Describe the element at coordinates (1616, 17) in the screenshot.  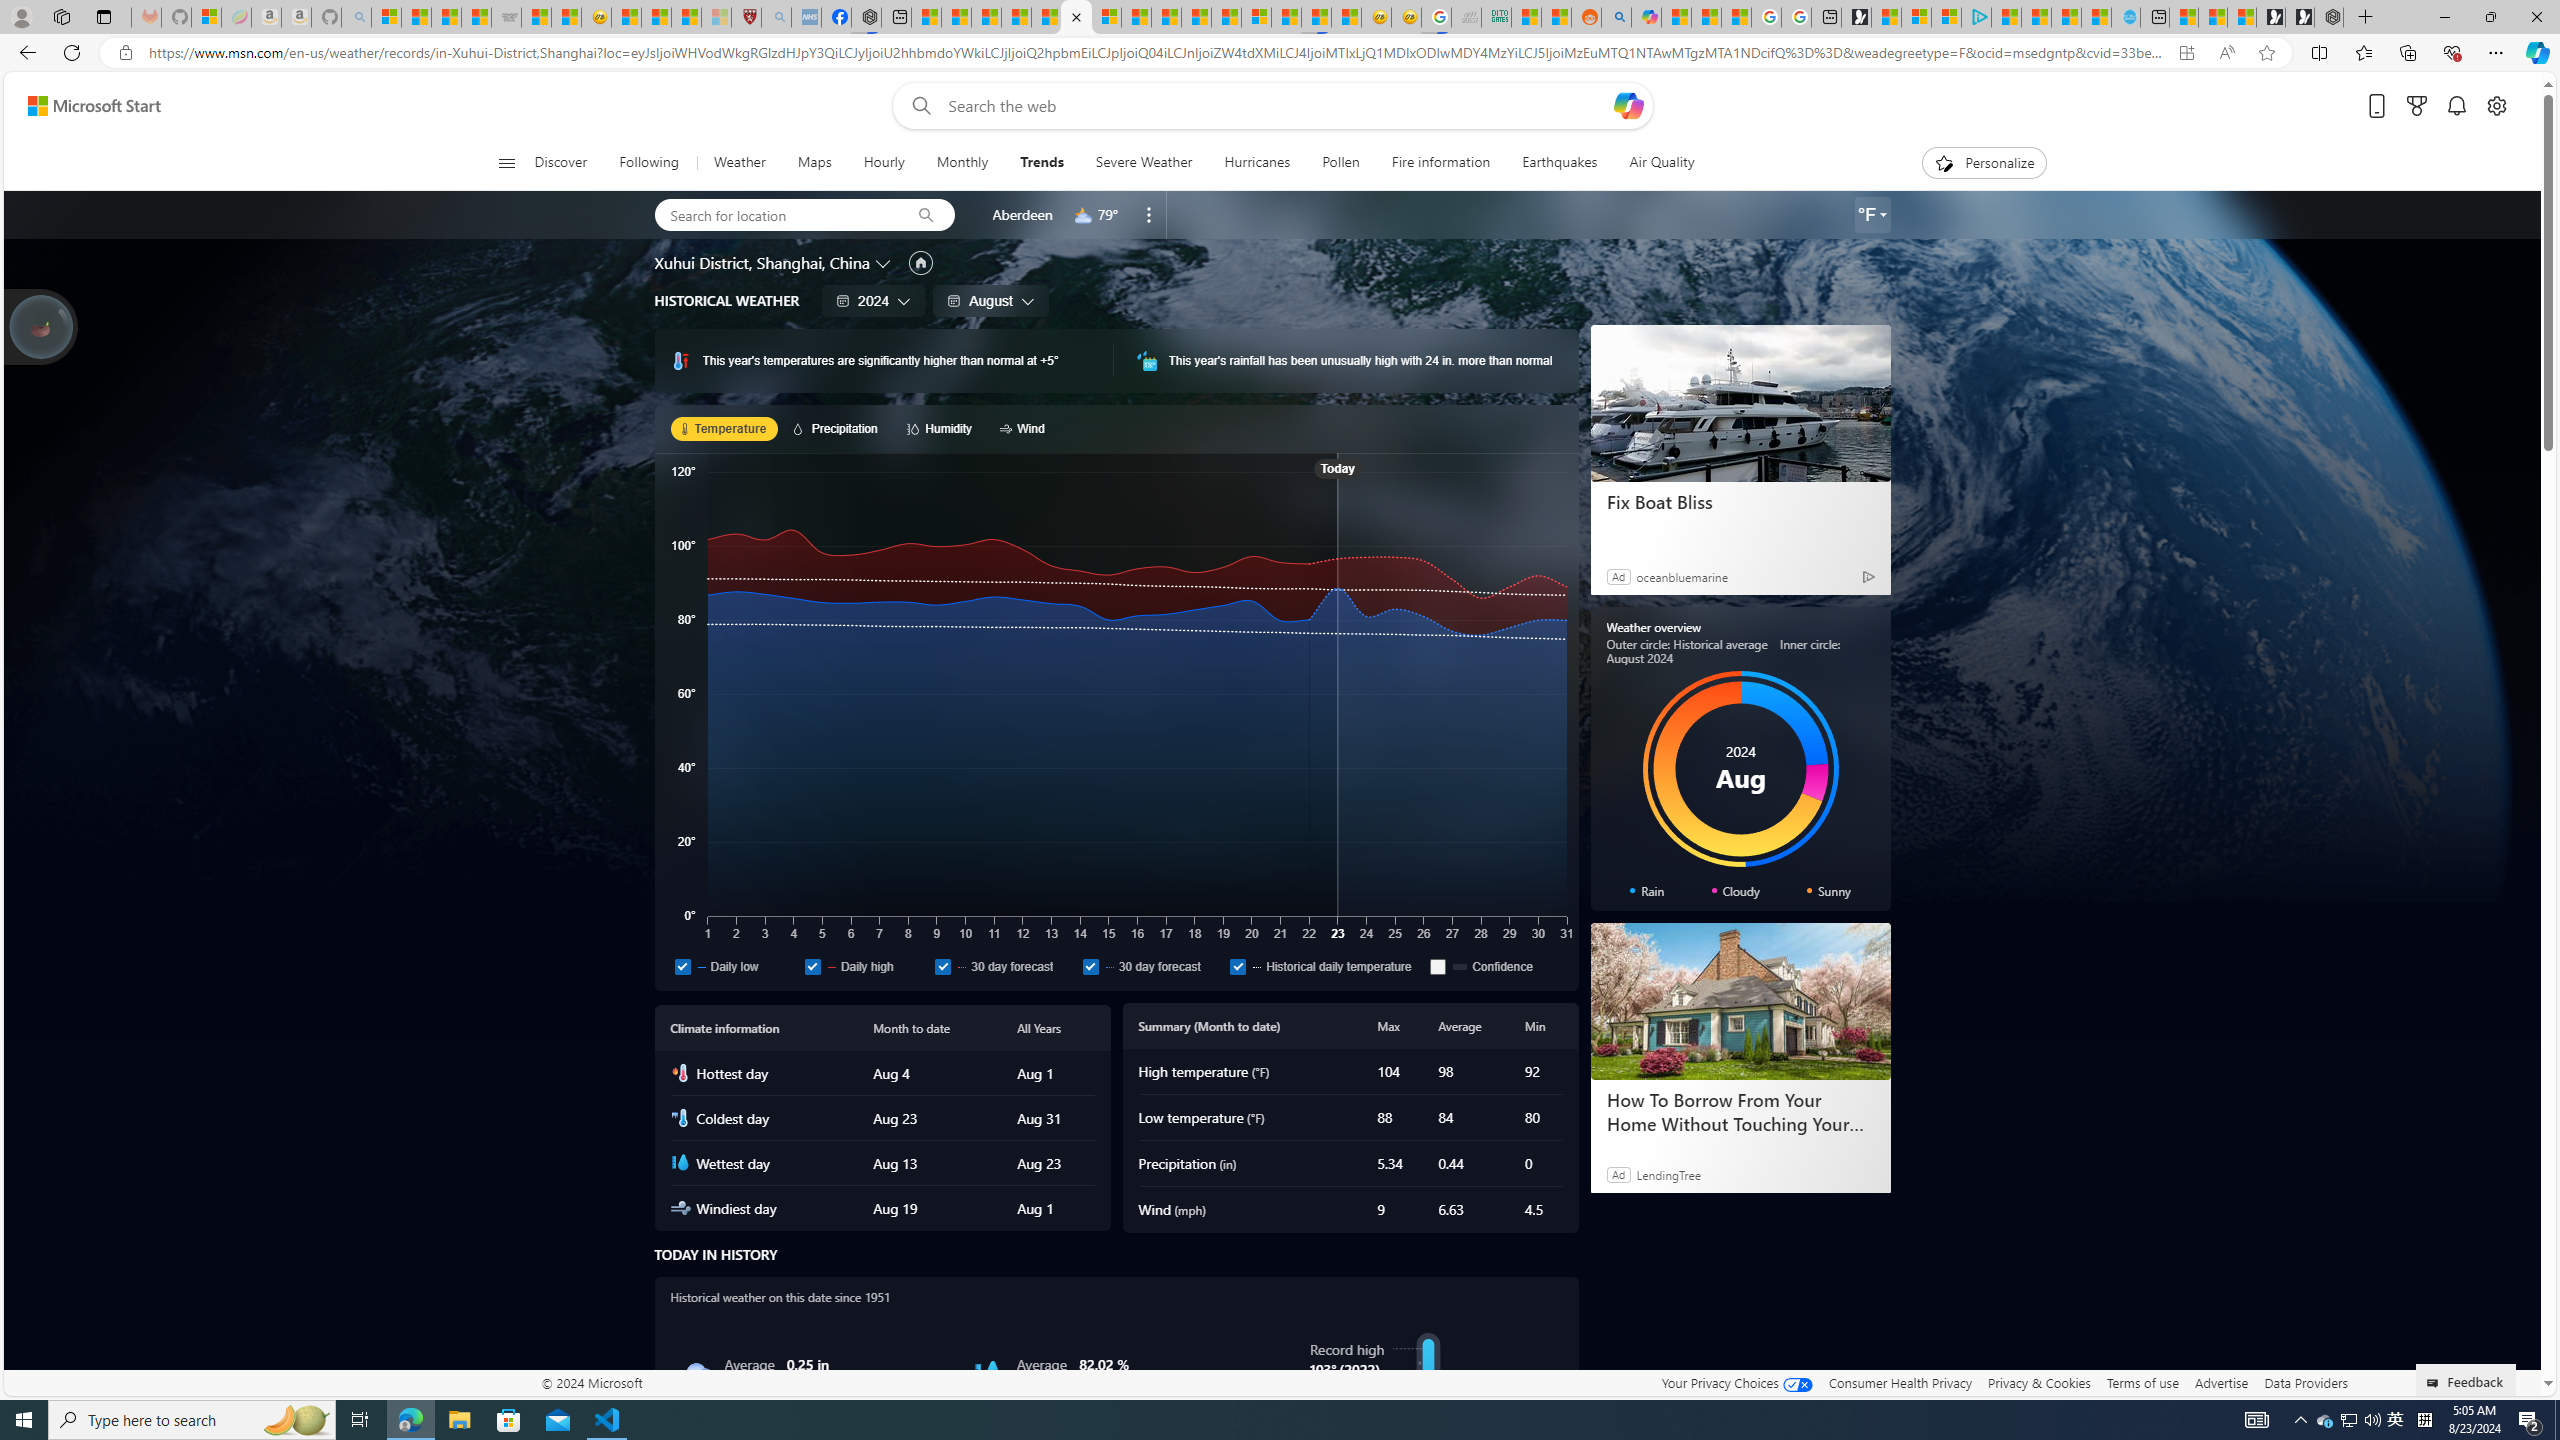
I see `Utah sues federal government - Search` at that location.